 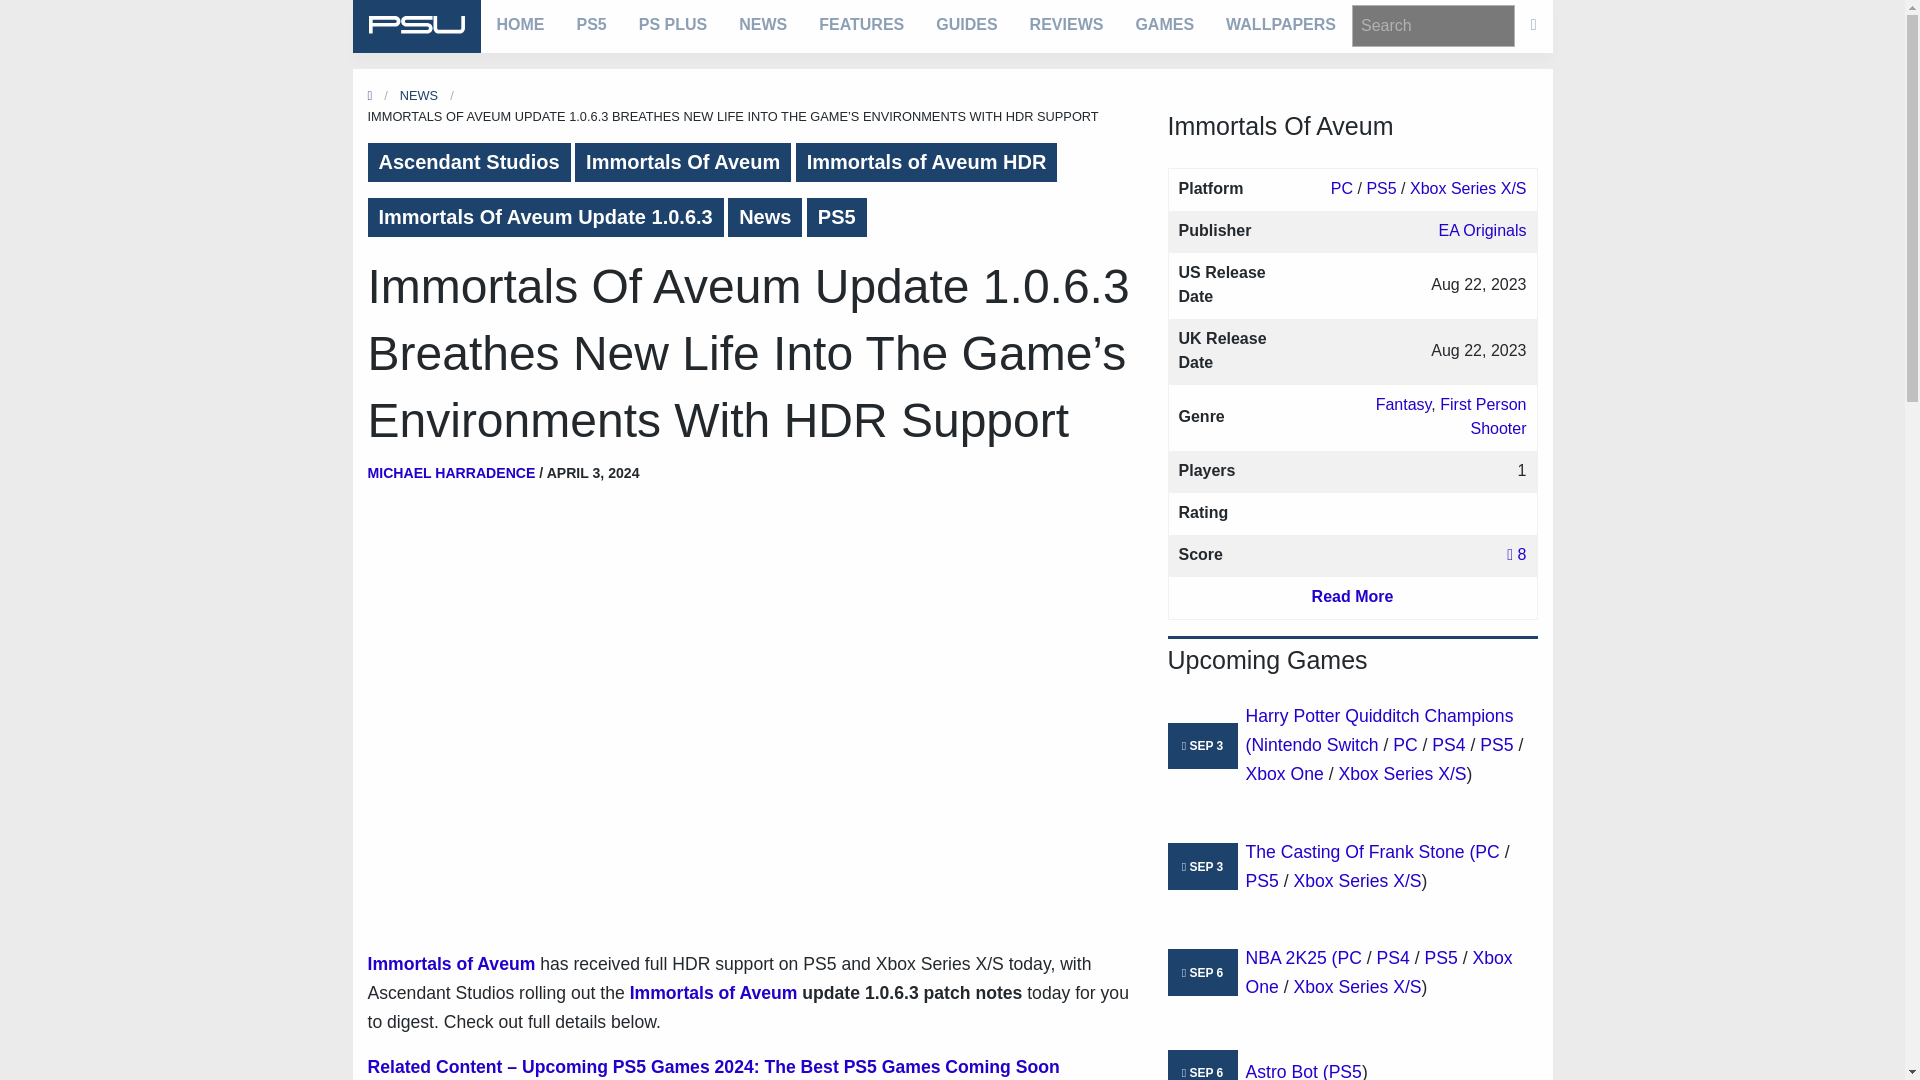 What do you see at coordinates (469, 162) in the screenshot?
I see `Ascendant Studios` at bounding box center [469, 162].